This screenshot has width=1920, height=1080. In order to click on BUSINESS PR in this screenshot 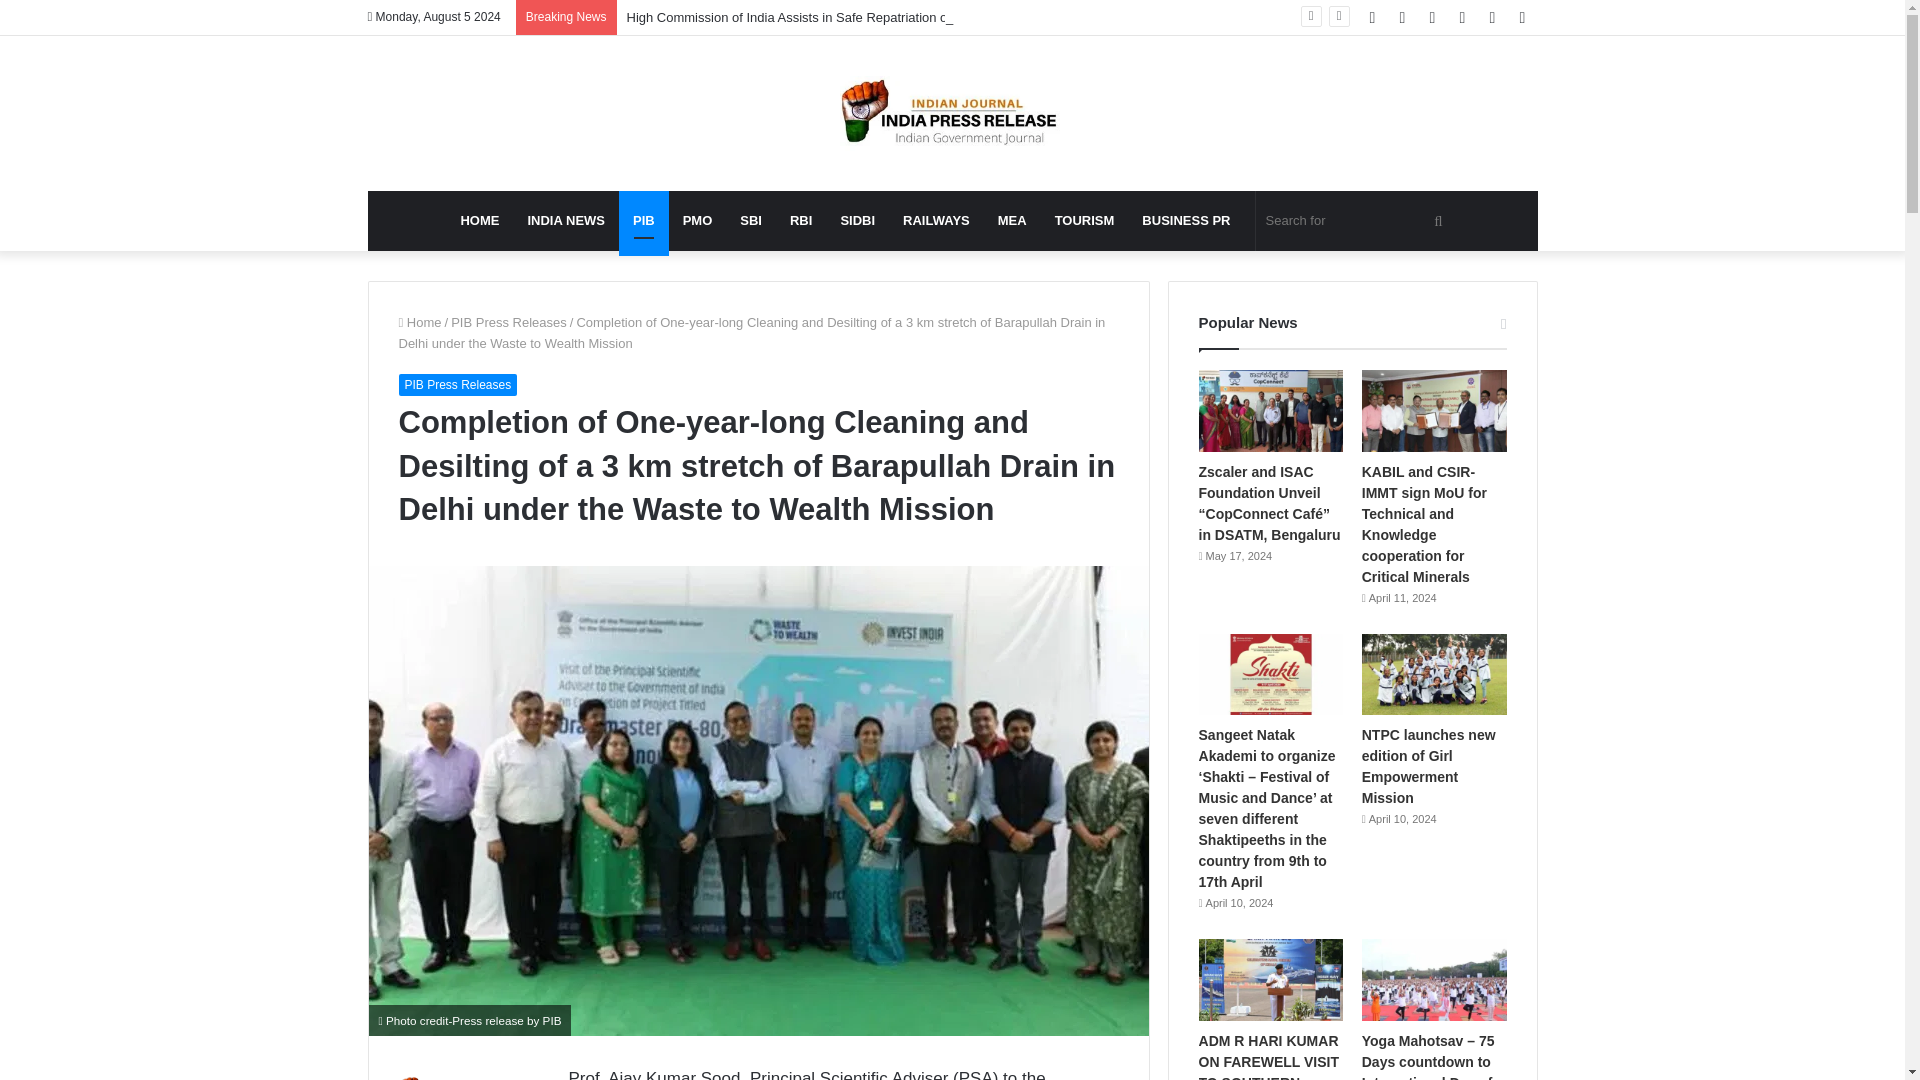, I will do `click(1186, 220)`.